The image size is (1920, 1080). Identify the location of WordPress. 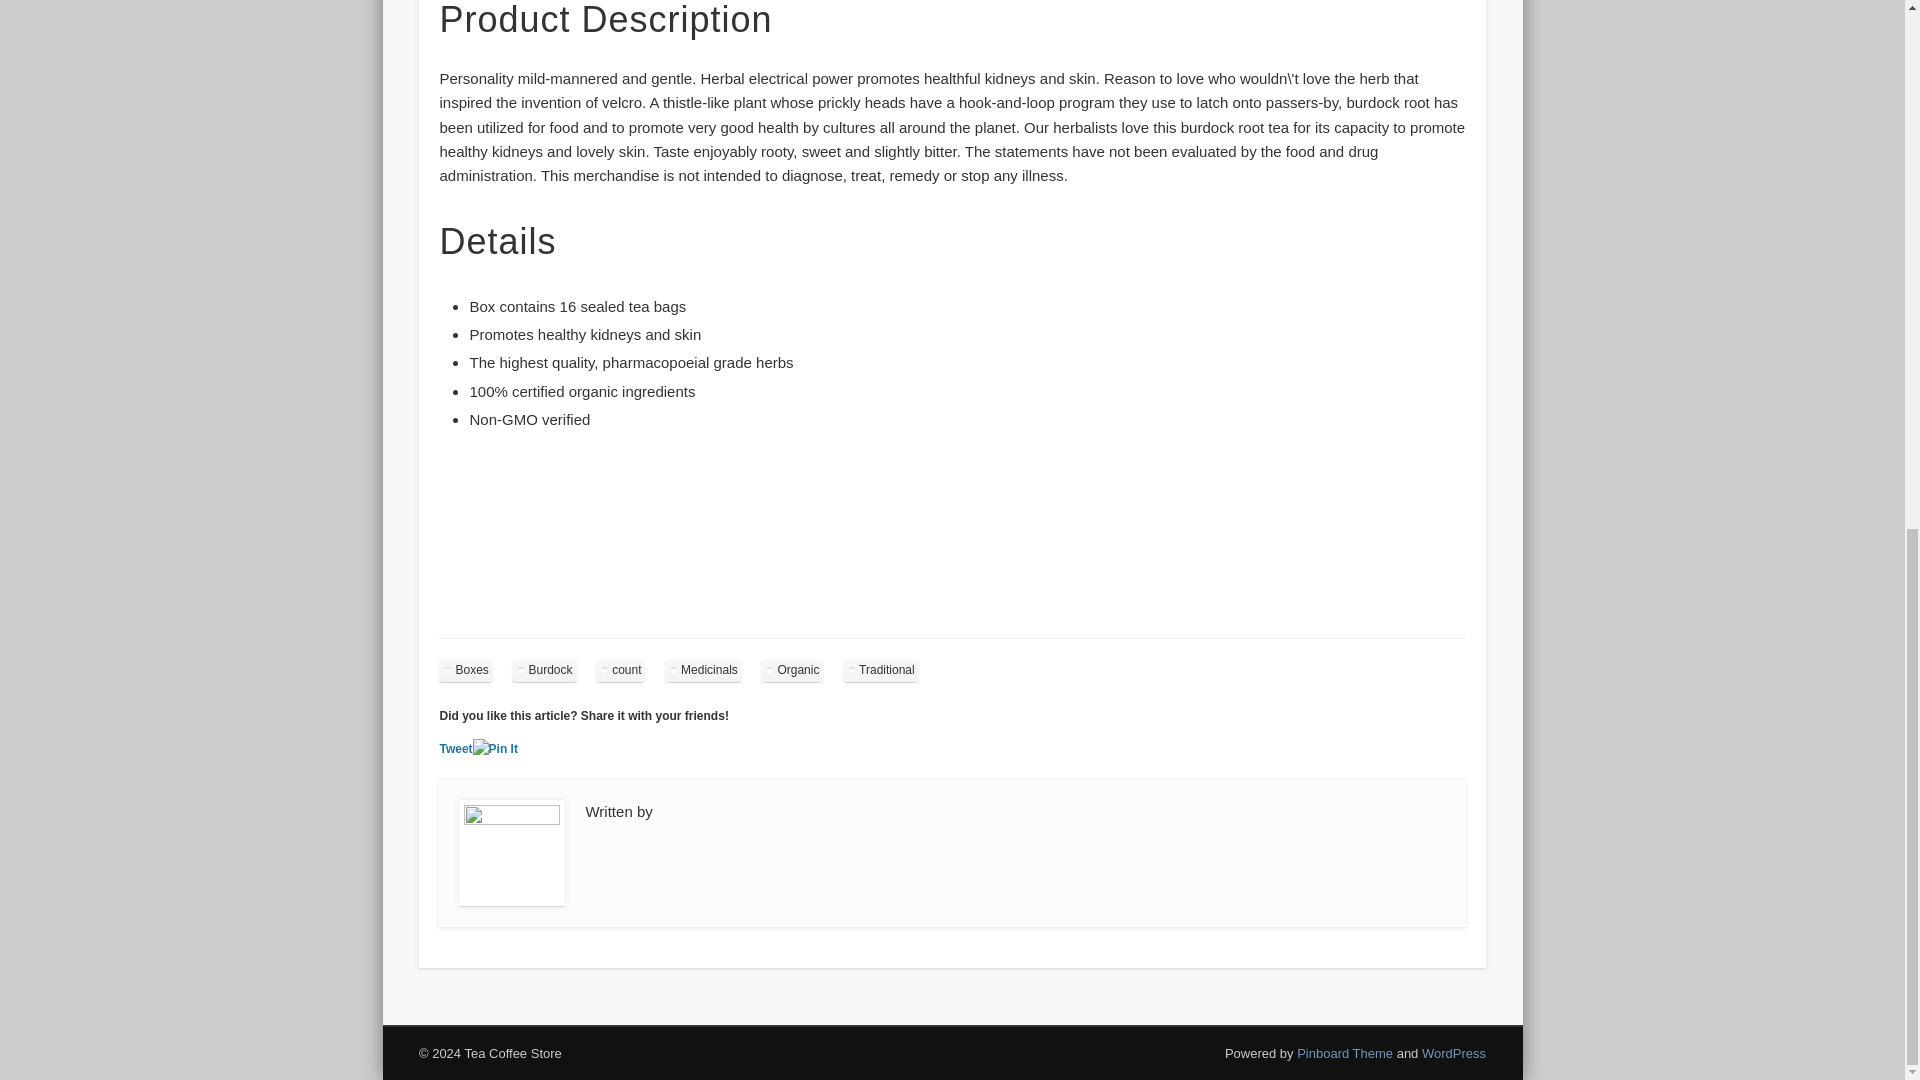
(1454, 1053).